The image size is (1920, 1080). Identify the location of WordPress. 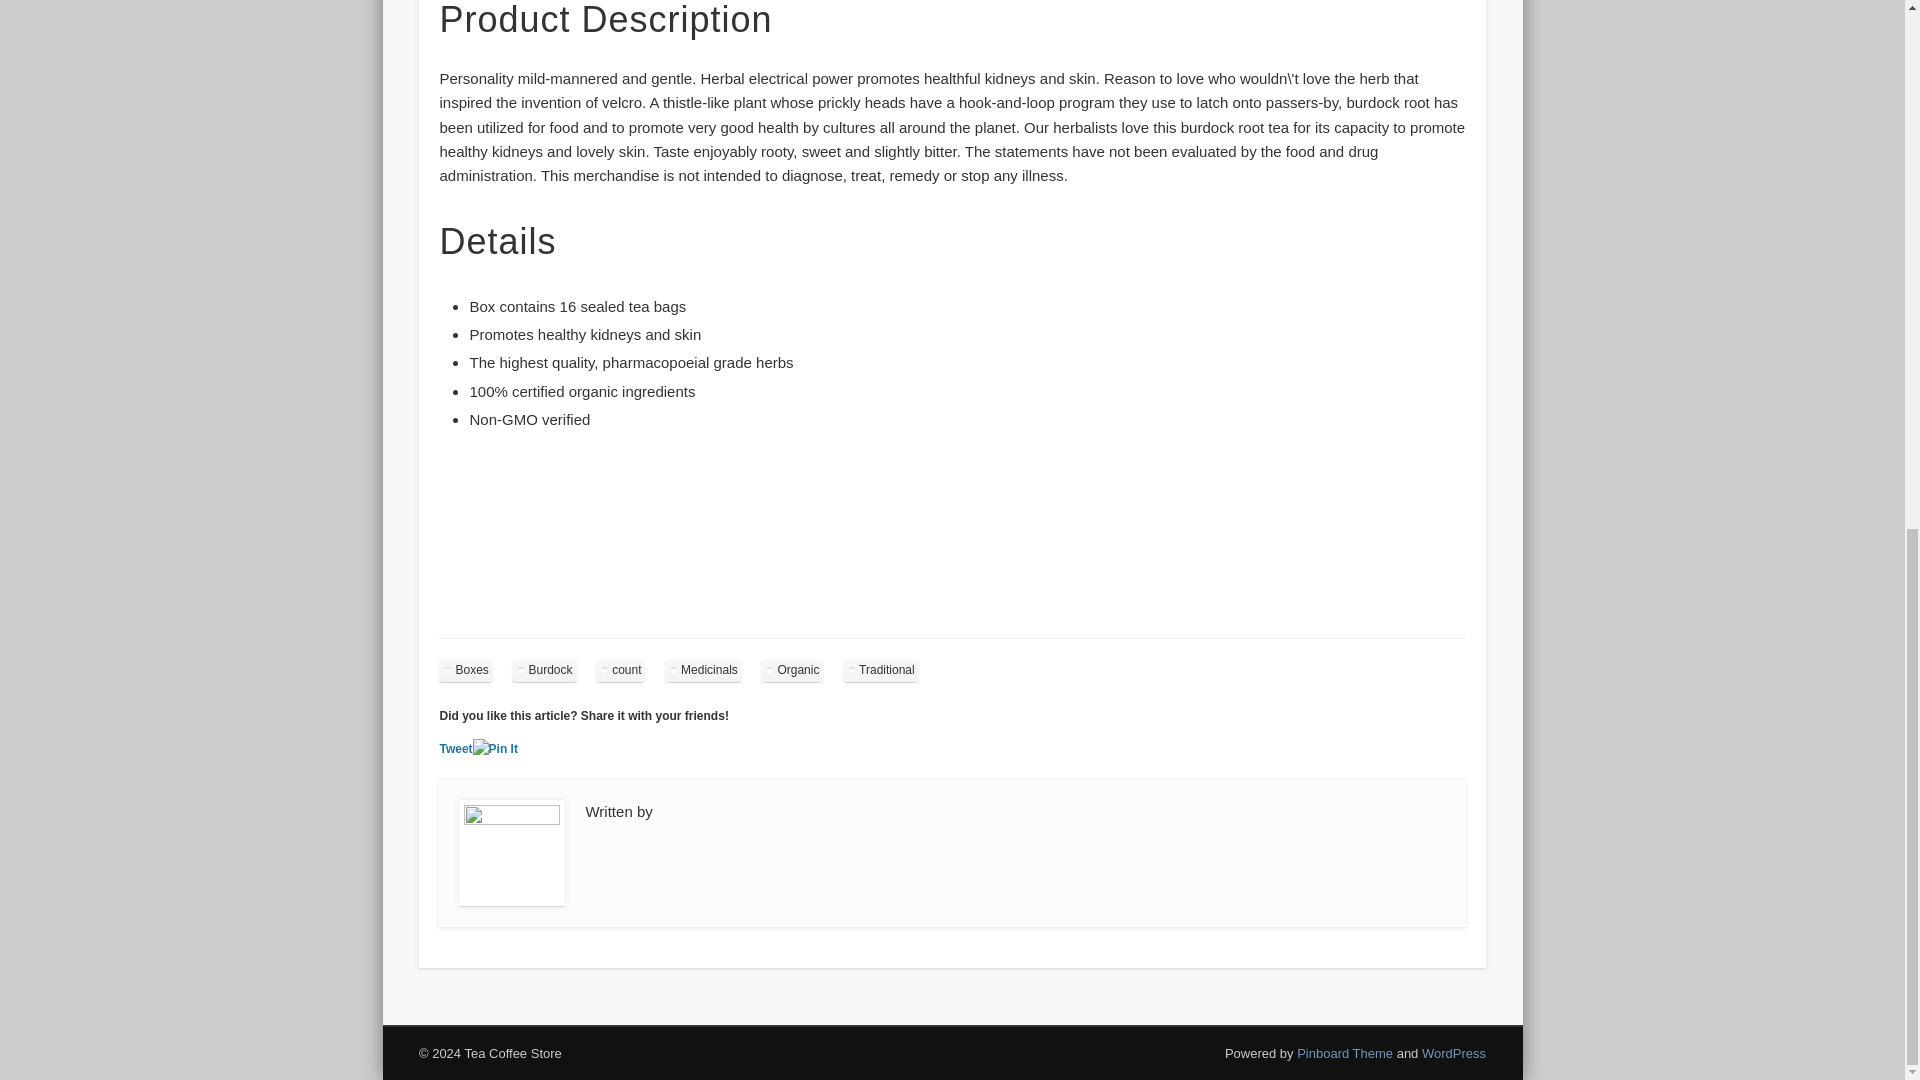
(1454, 1053).